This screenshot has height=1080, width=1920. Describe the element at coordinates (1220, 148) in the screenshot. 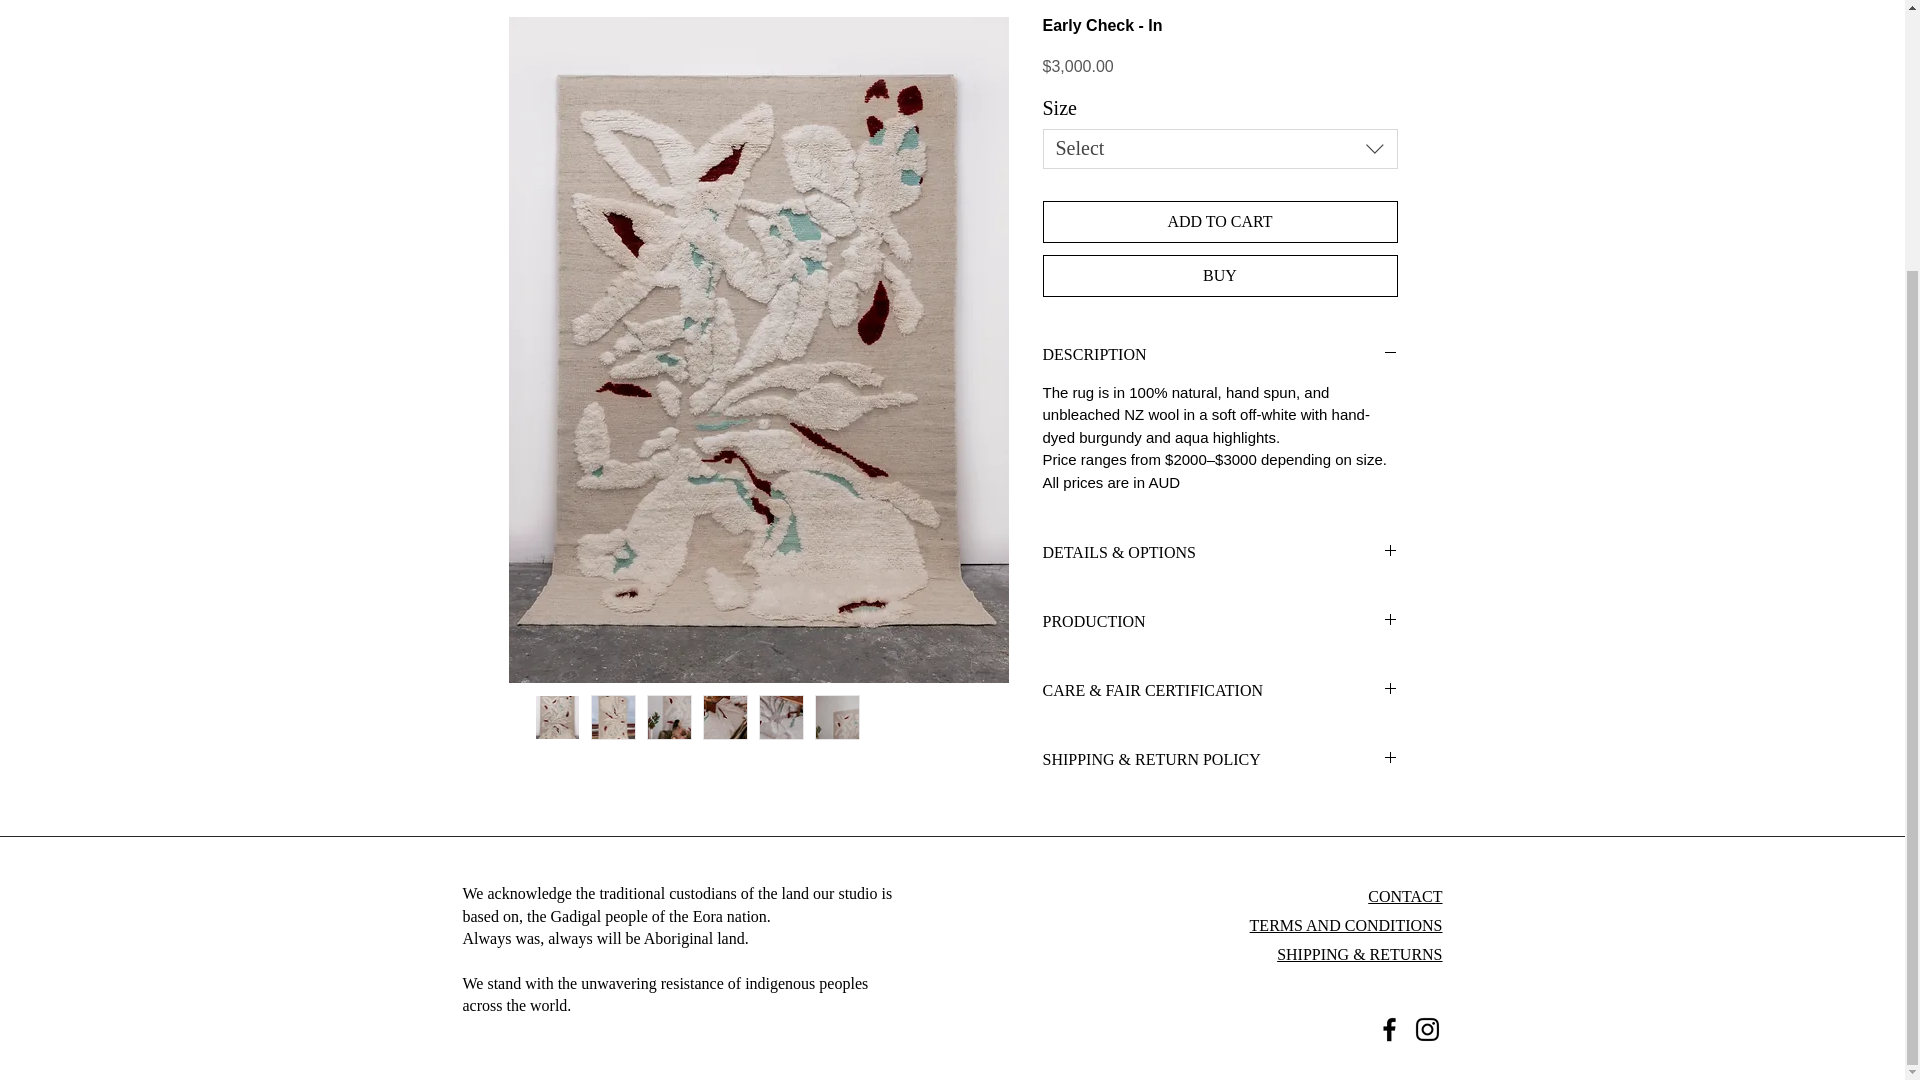

I see `Select` at that location.